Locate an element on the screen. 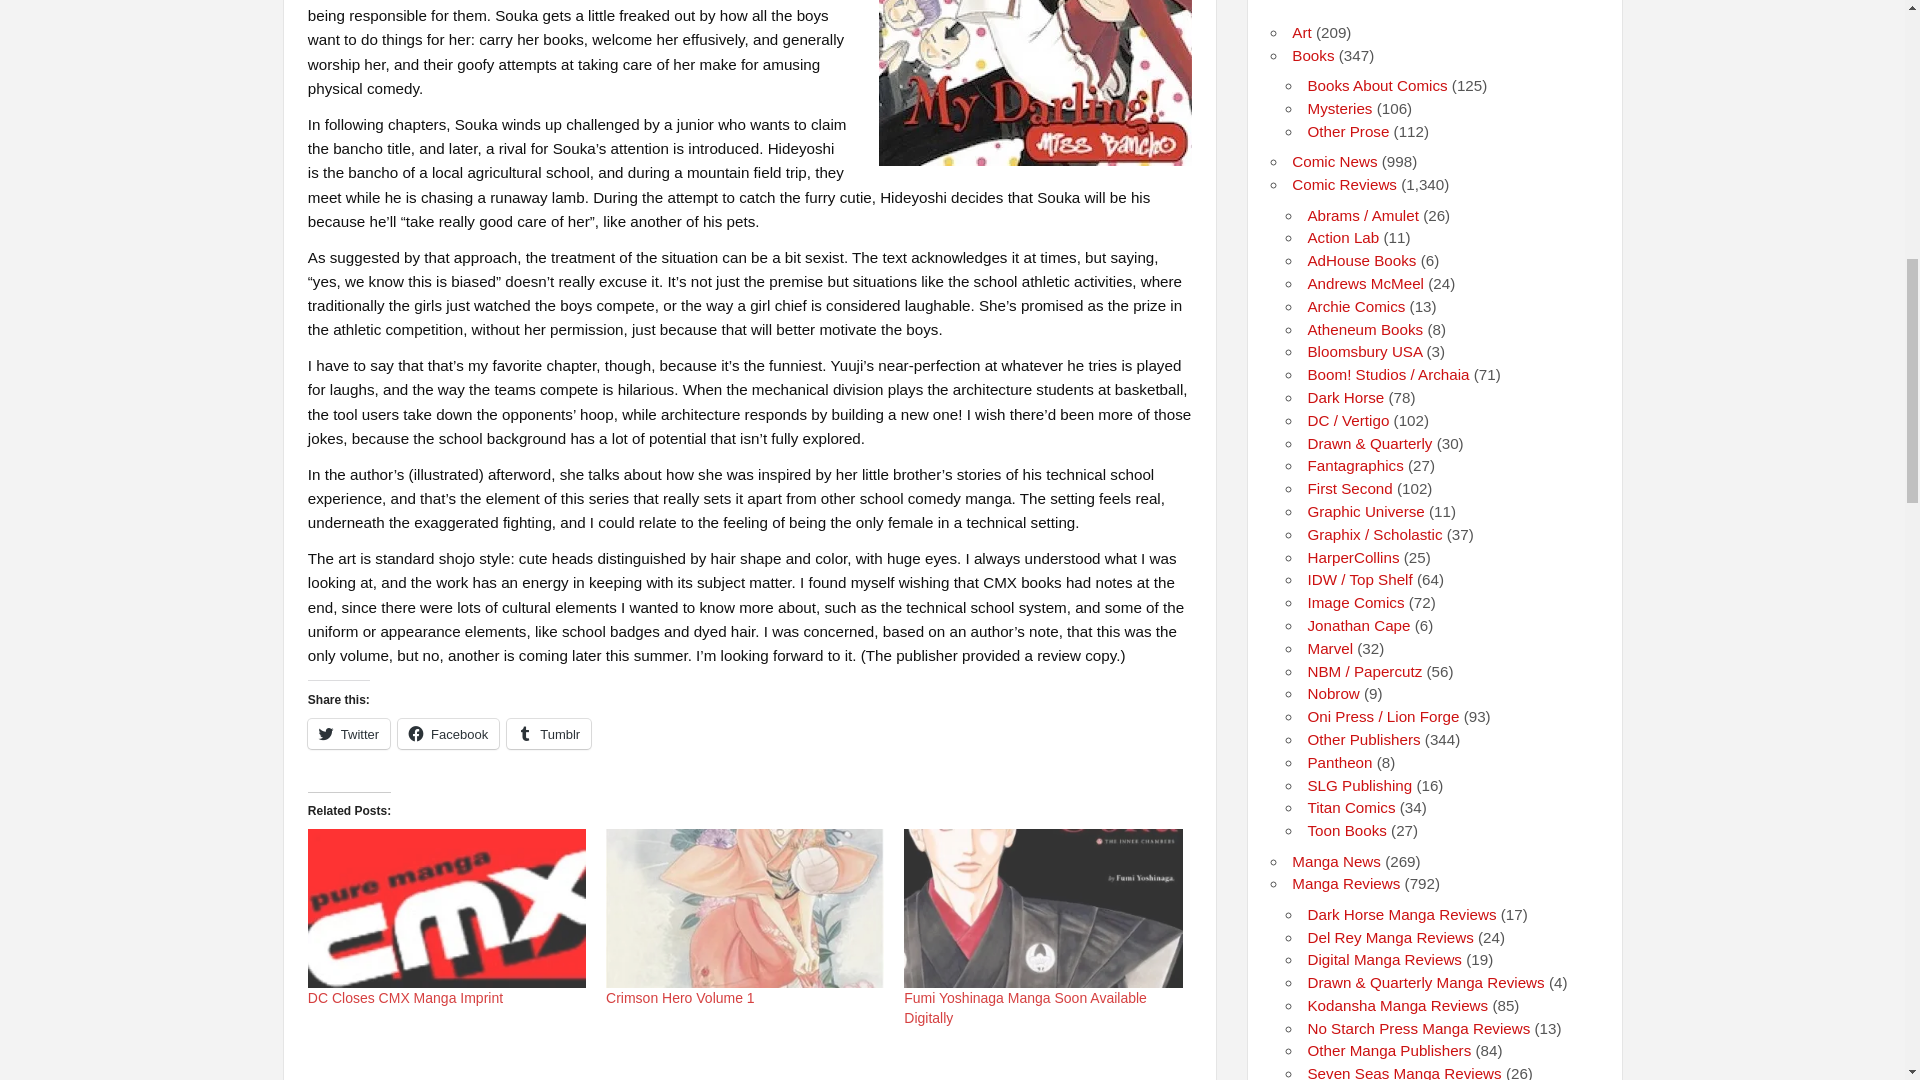  Click to share on Tumblr is located at coordinates (548, 734).